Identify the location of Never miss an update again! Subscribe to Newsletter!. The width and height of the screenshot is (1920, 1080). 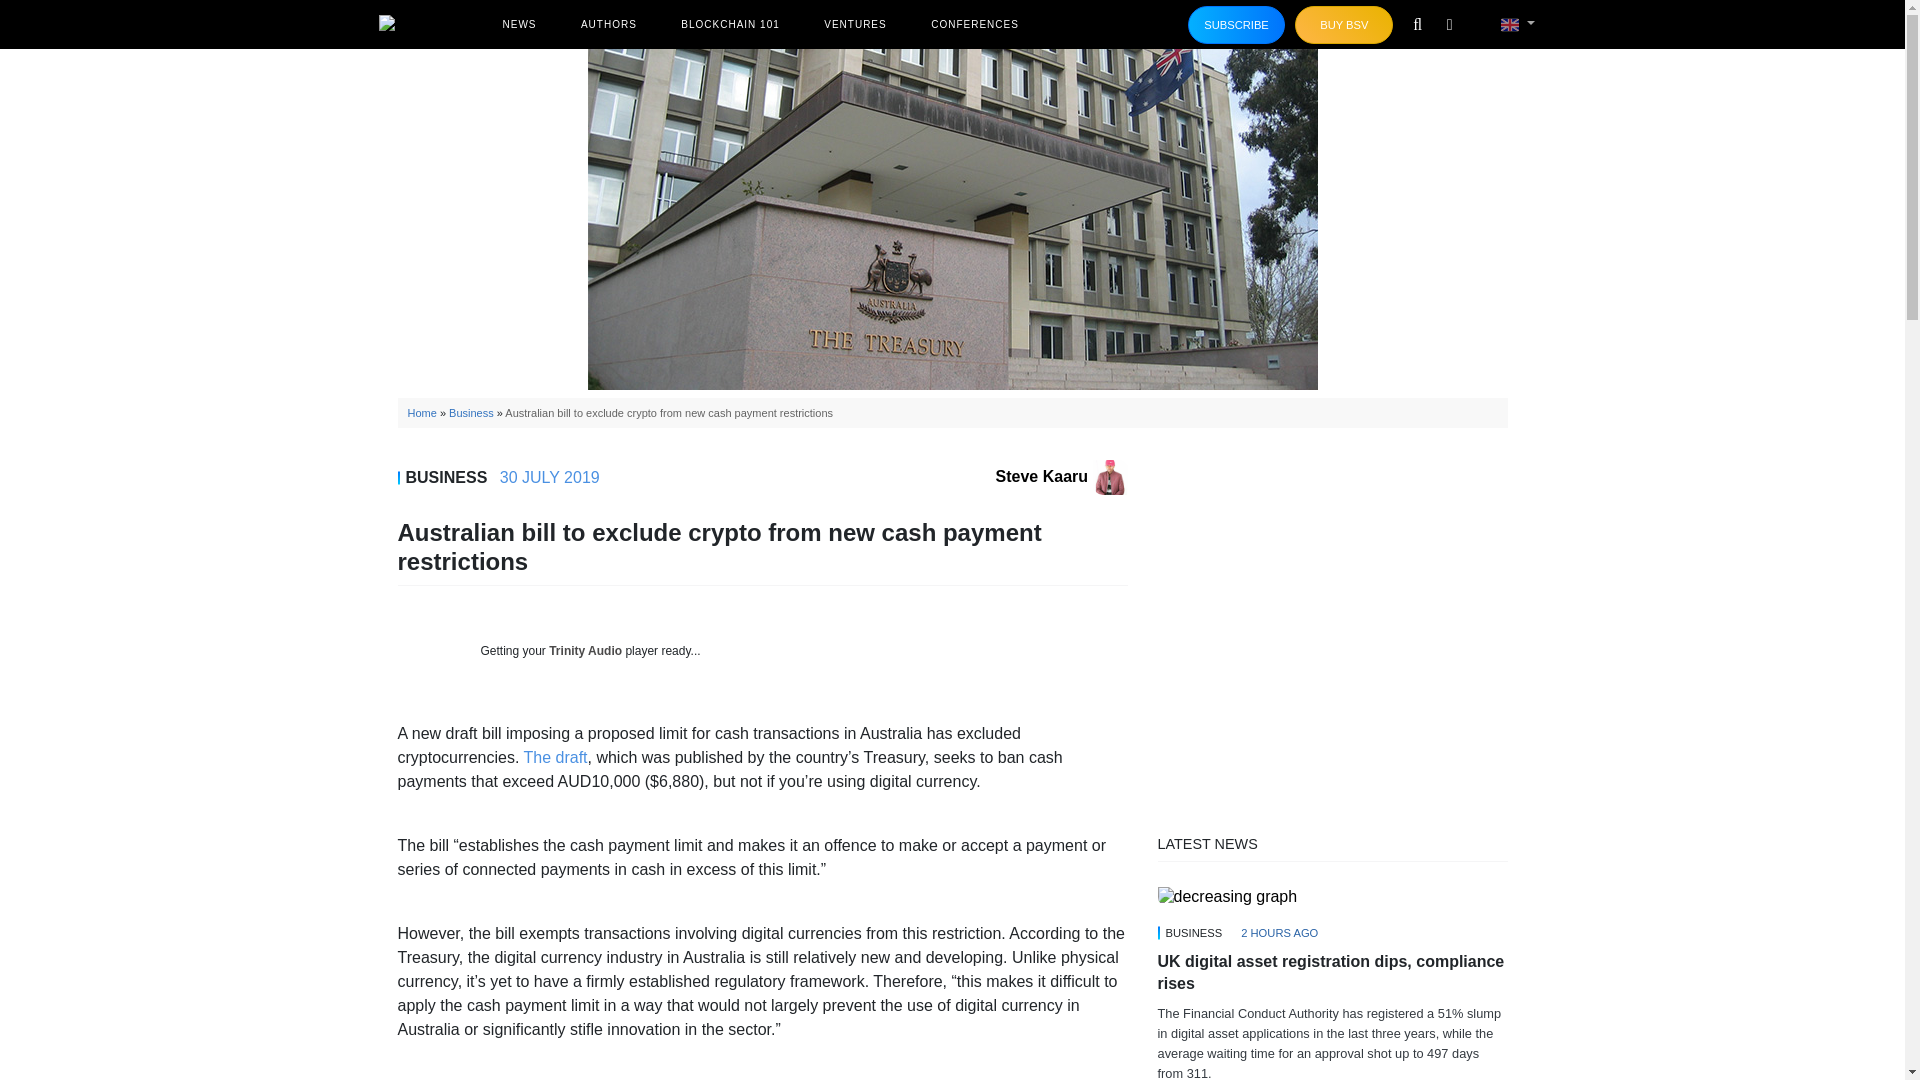
(1237, 25).